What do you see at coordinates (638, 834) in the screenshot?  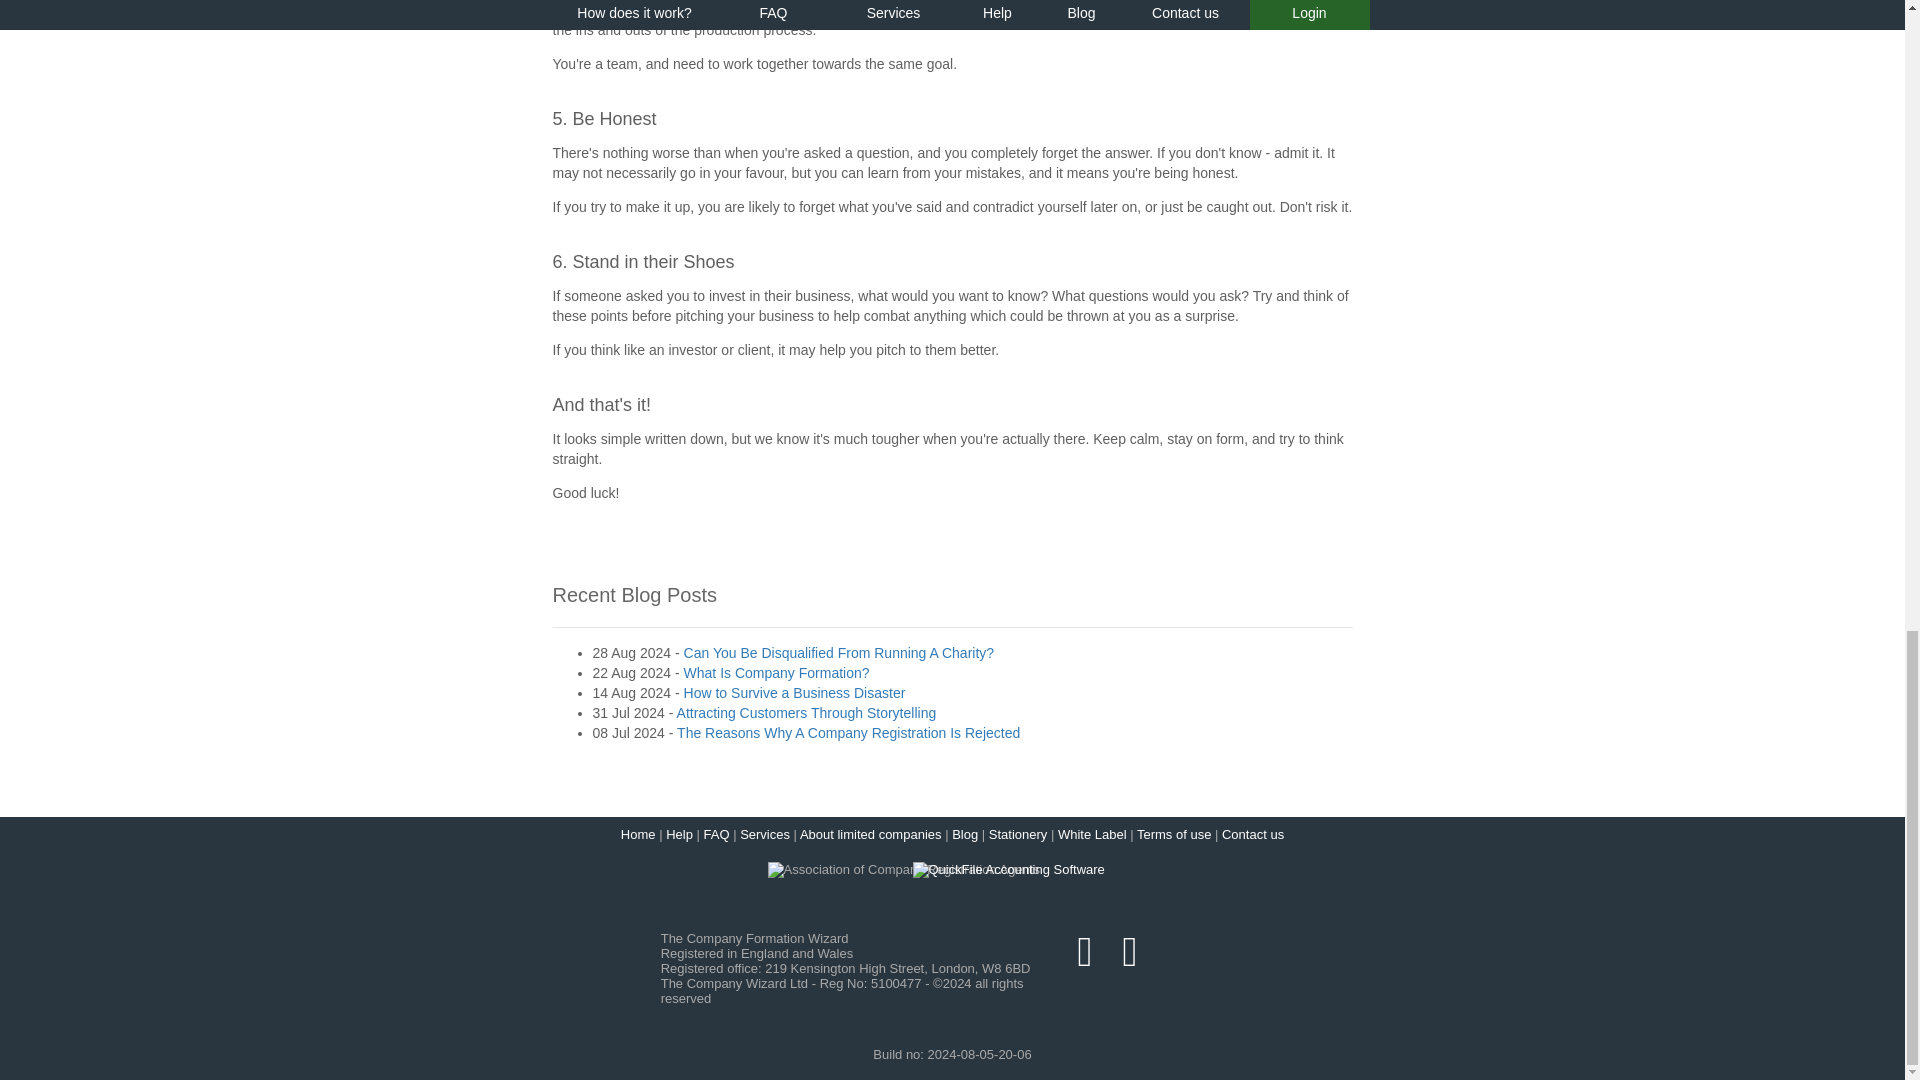 I see `Home` at bounding box center [638, 834].